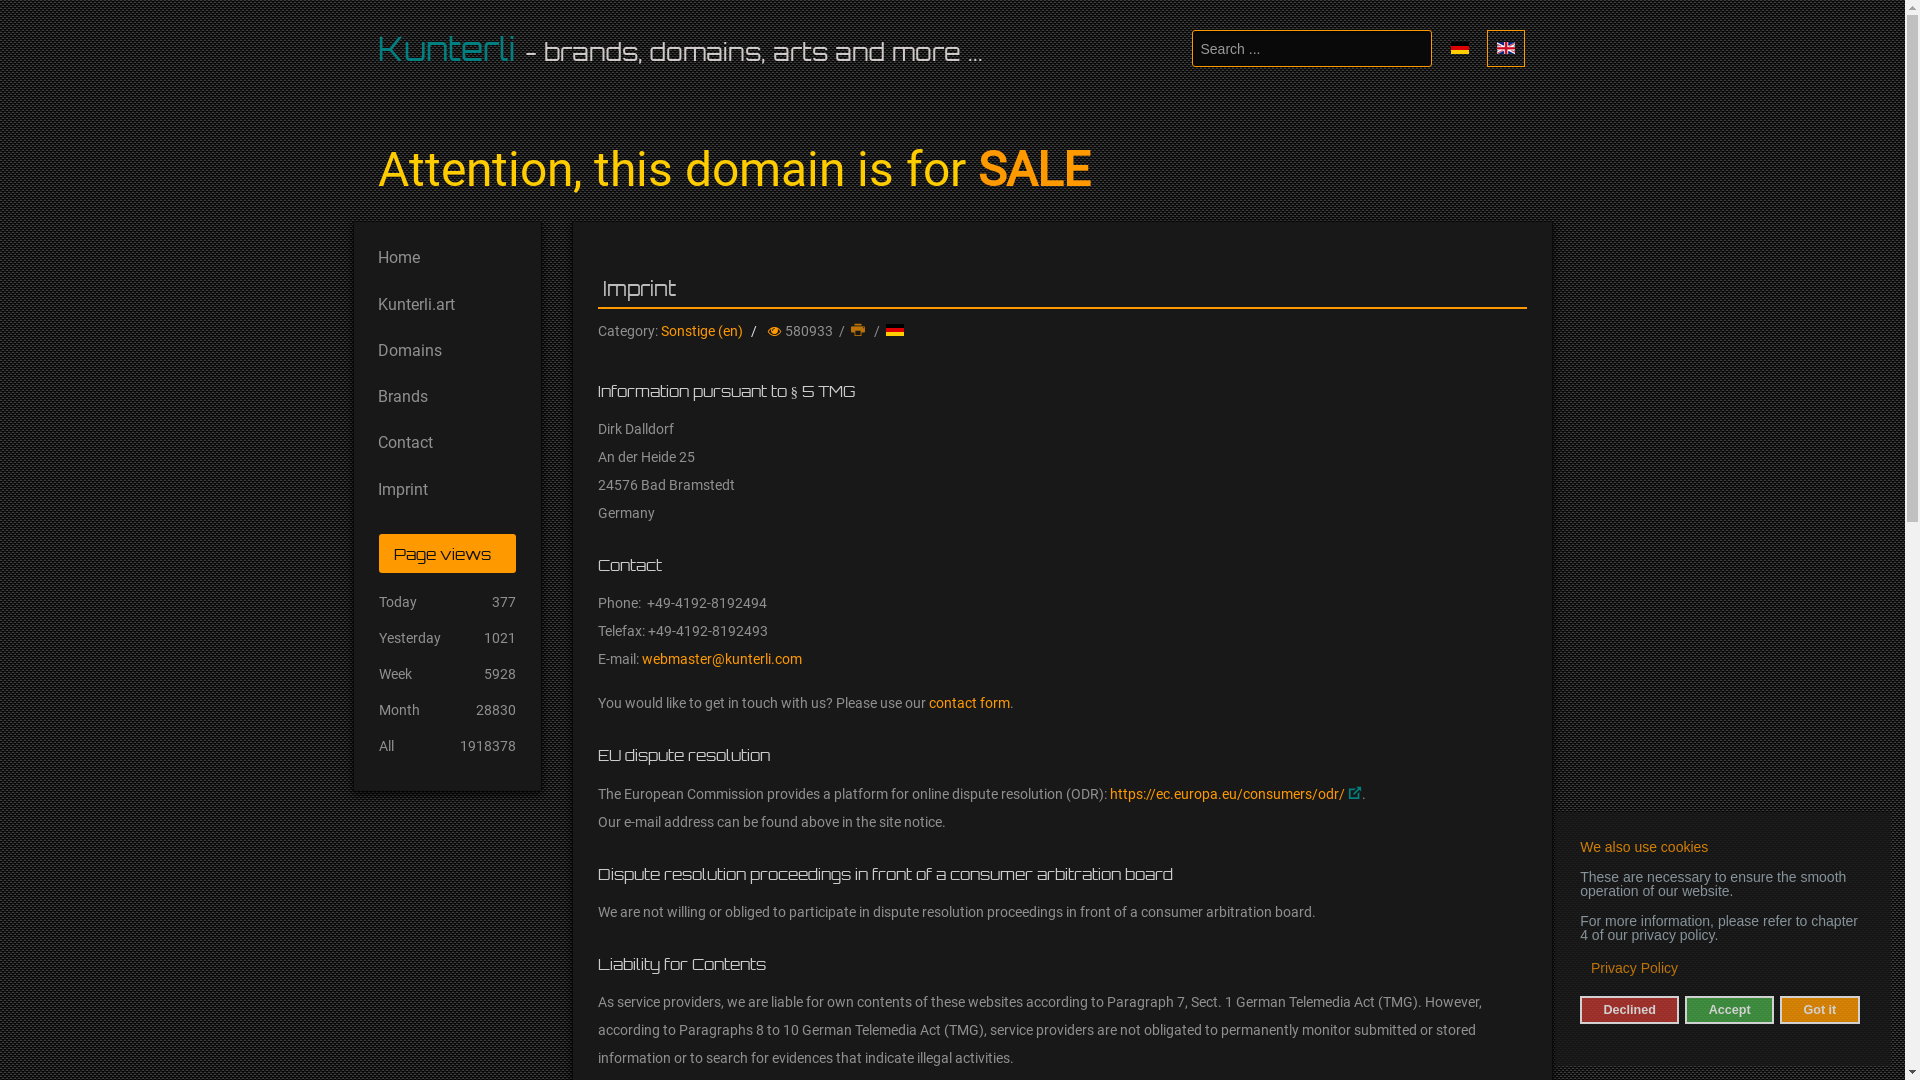  I want to click on Sonstige (en), so click(701, 331).